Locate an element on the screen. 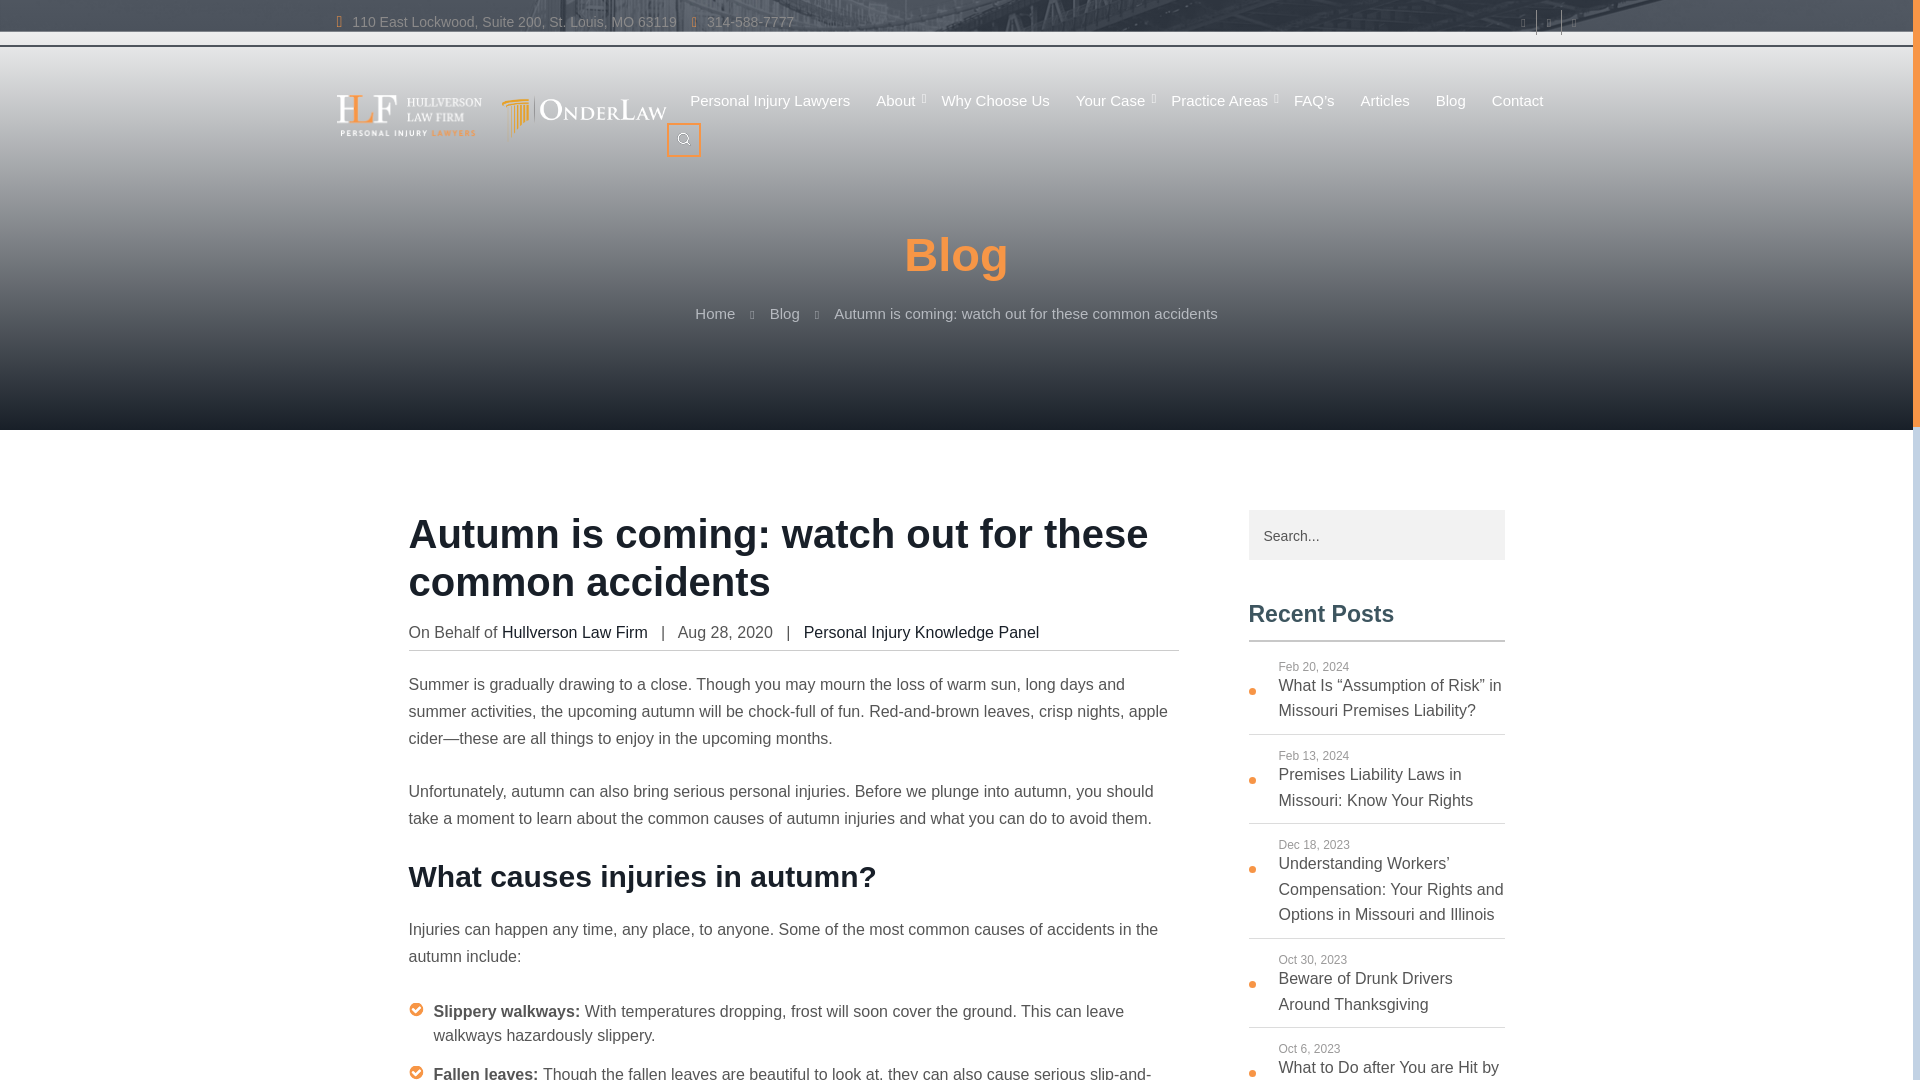 This screenshot has width=1920, height=1080. Why Choose Us is located at coordinates (995, 101).